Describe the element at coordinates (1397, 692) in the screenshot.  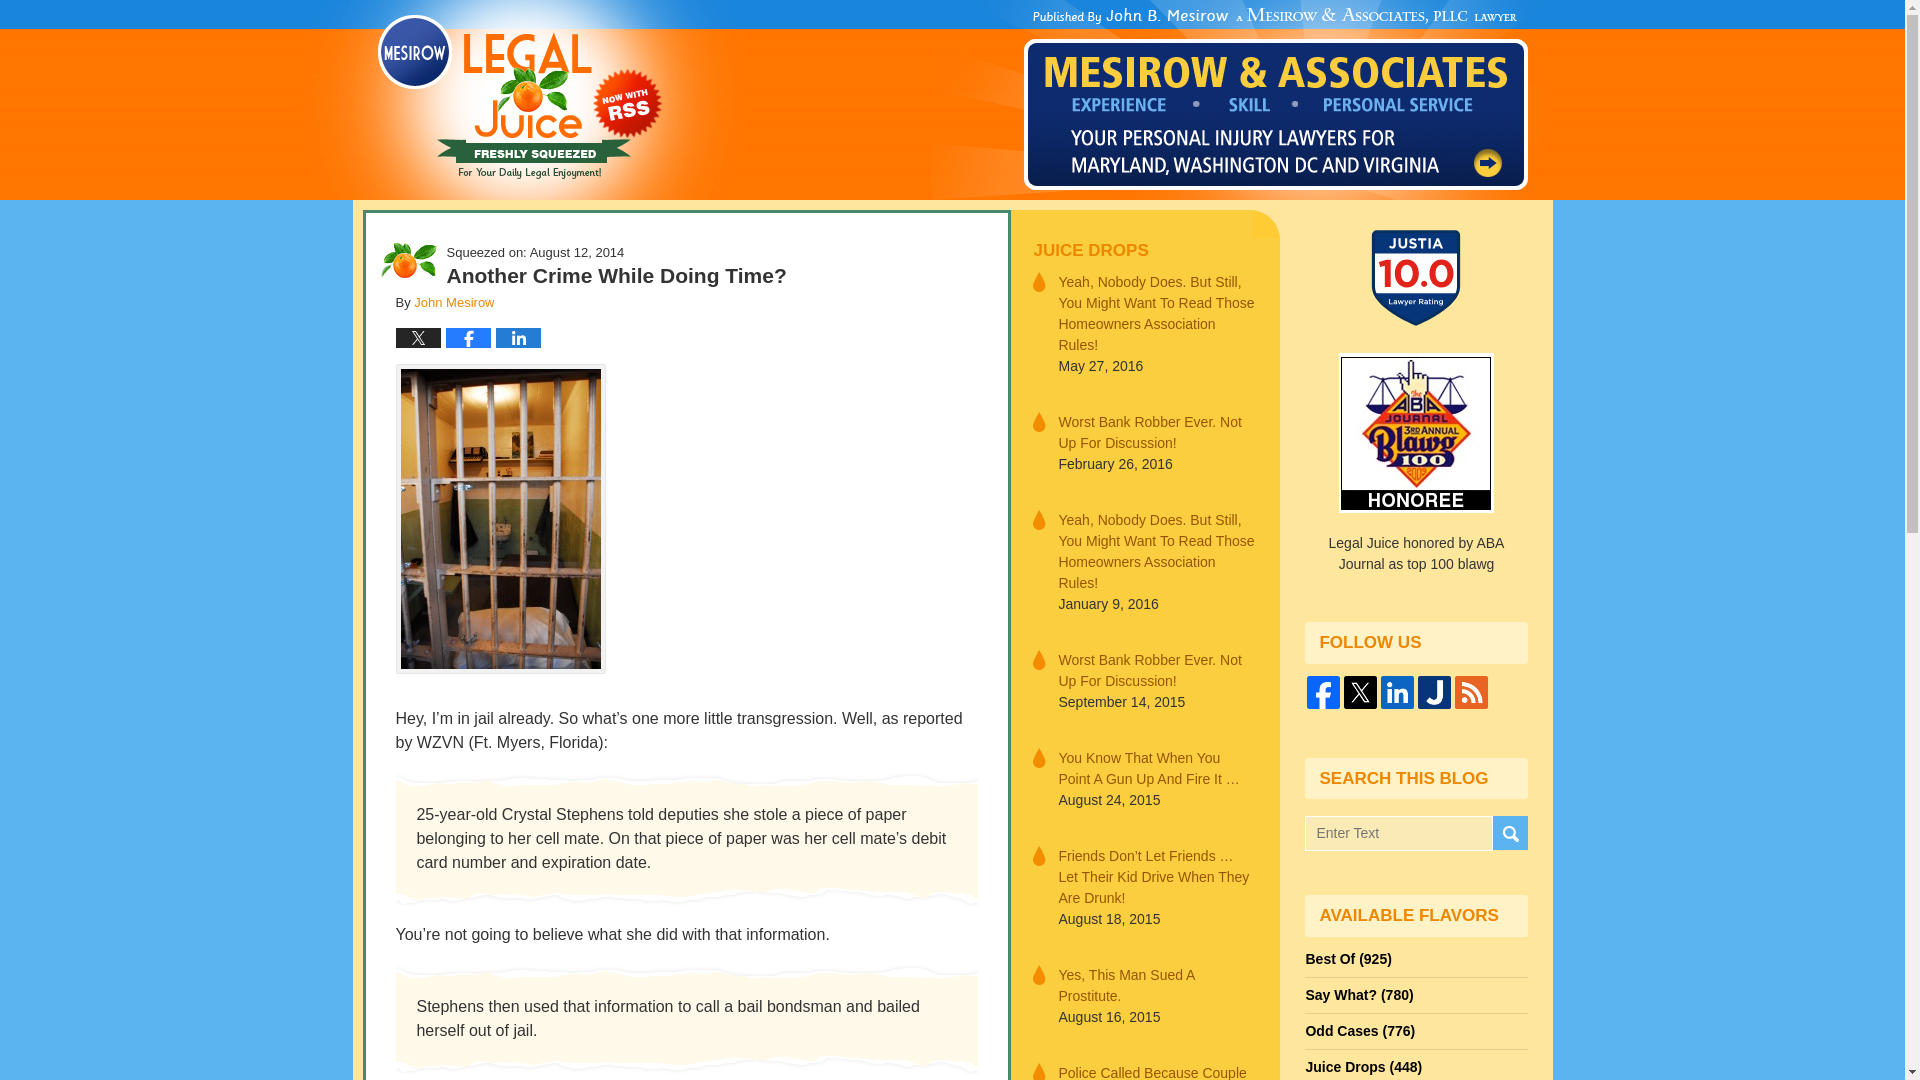
I see `LinkedIn` at that location.